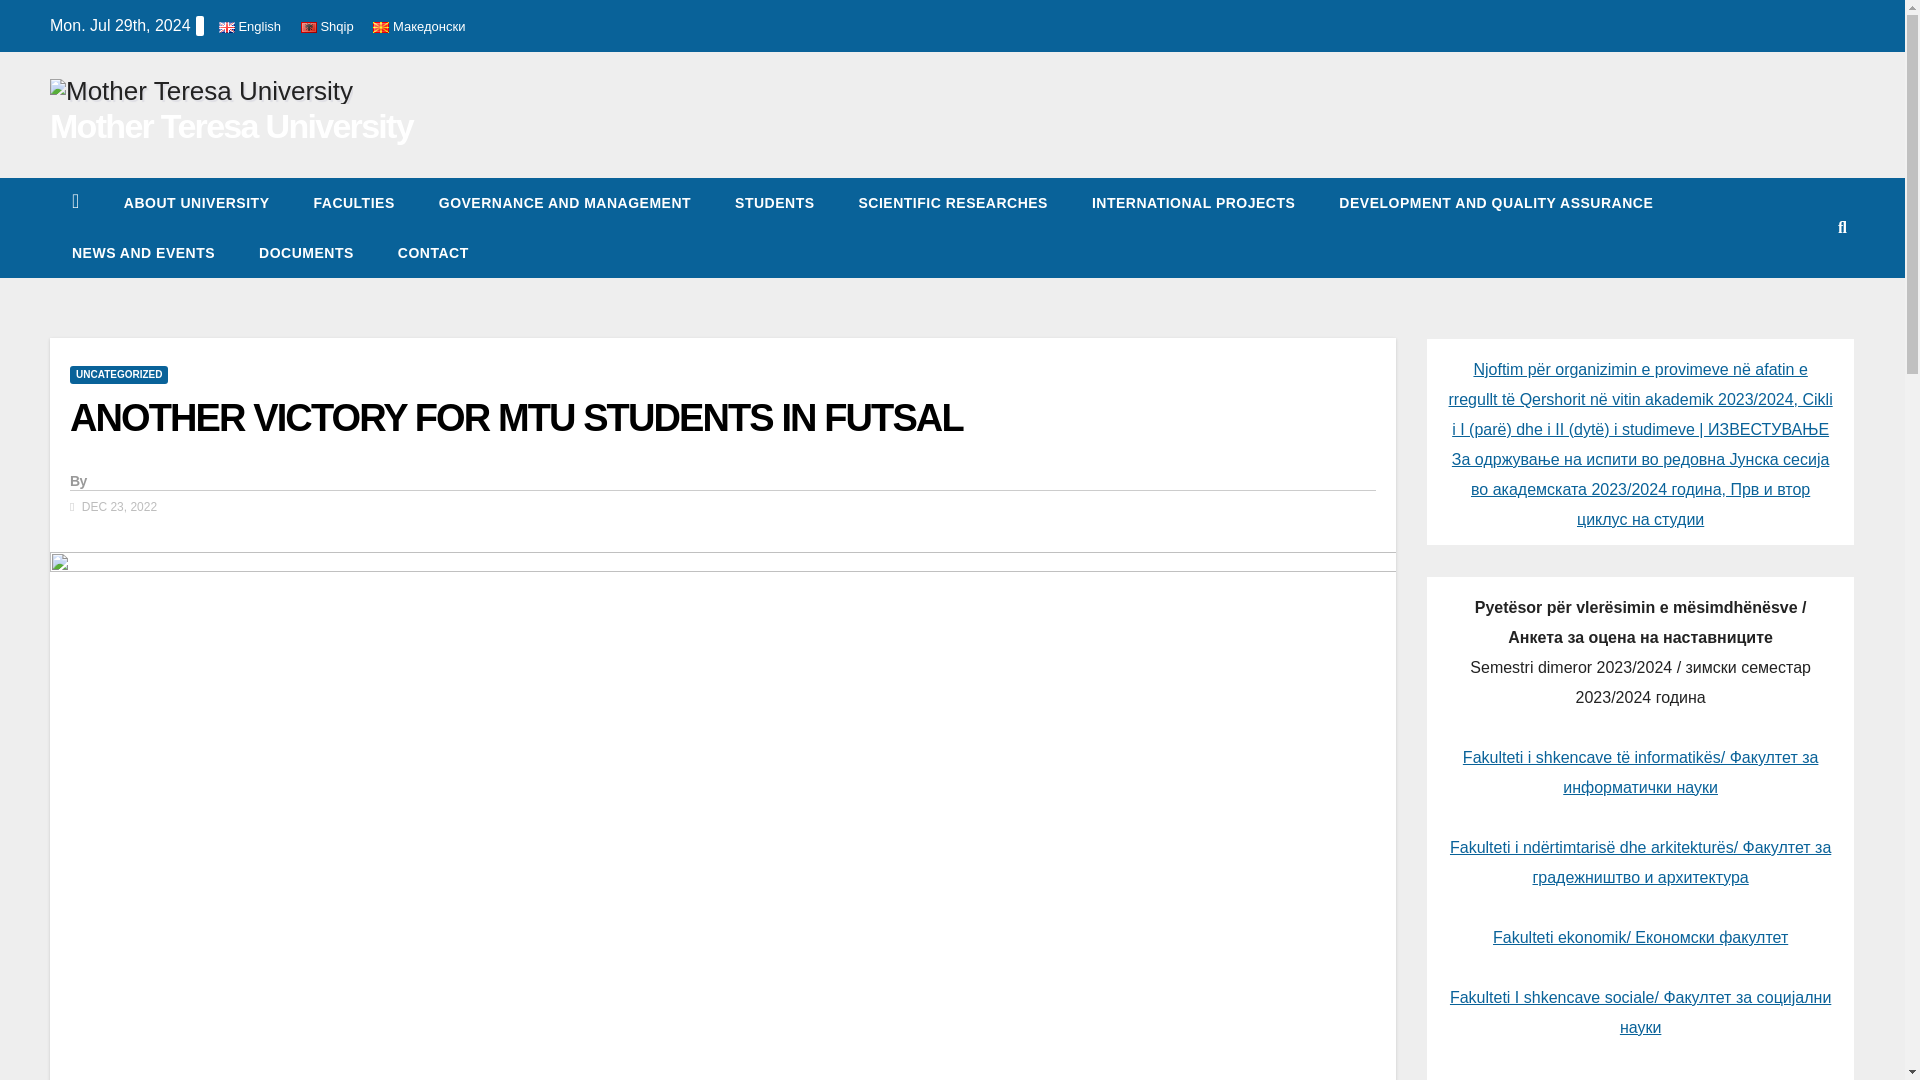  What do you see at coordinates (354, 202) in the screenshot?
I see `FACULTIES` at bounding box center [354, 202].